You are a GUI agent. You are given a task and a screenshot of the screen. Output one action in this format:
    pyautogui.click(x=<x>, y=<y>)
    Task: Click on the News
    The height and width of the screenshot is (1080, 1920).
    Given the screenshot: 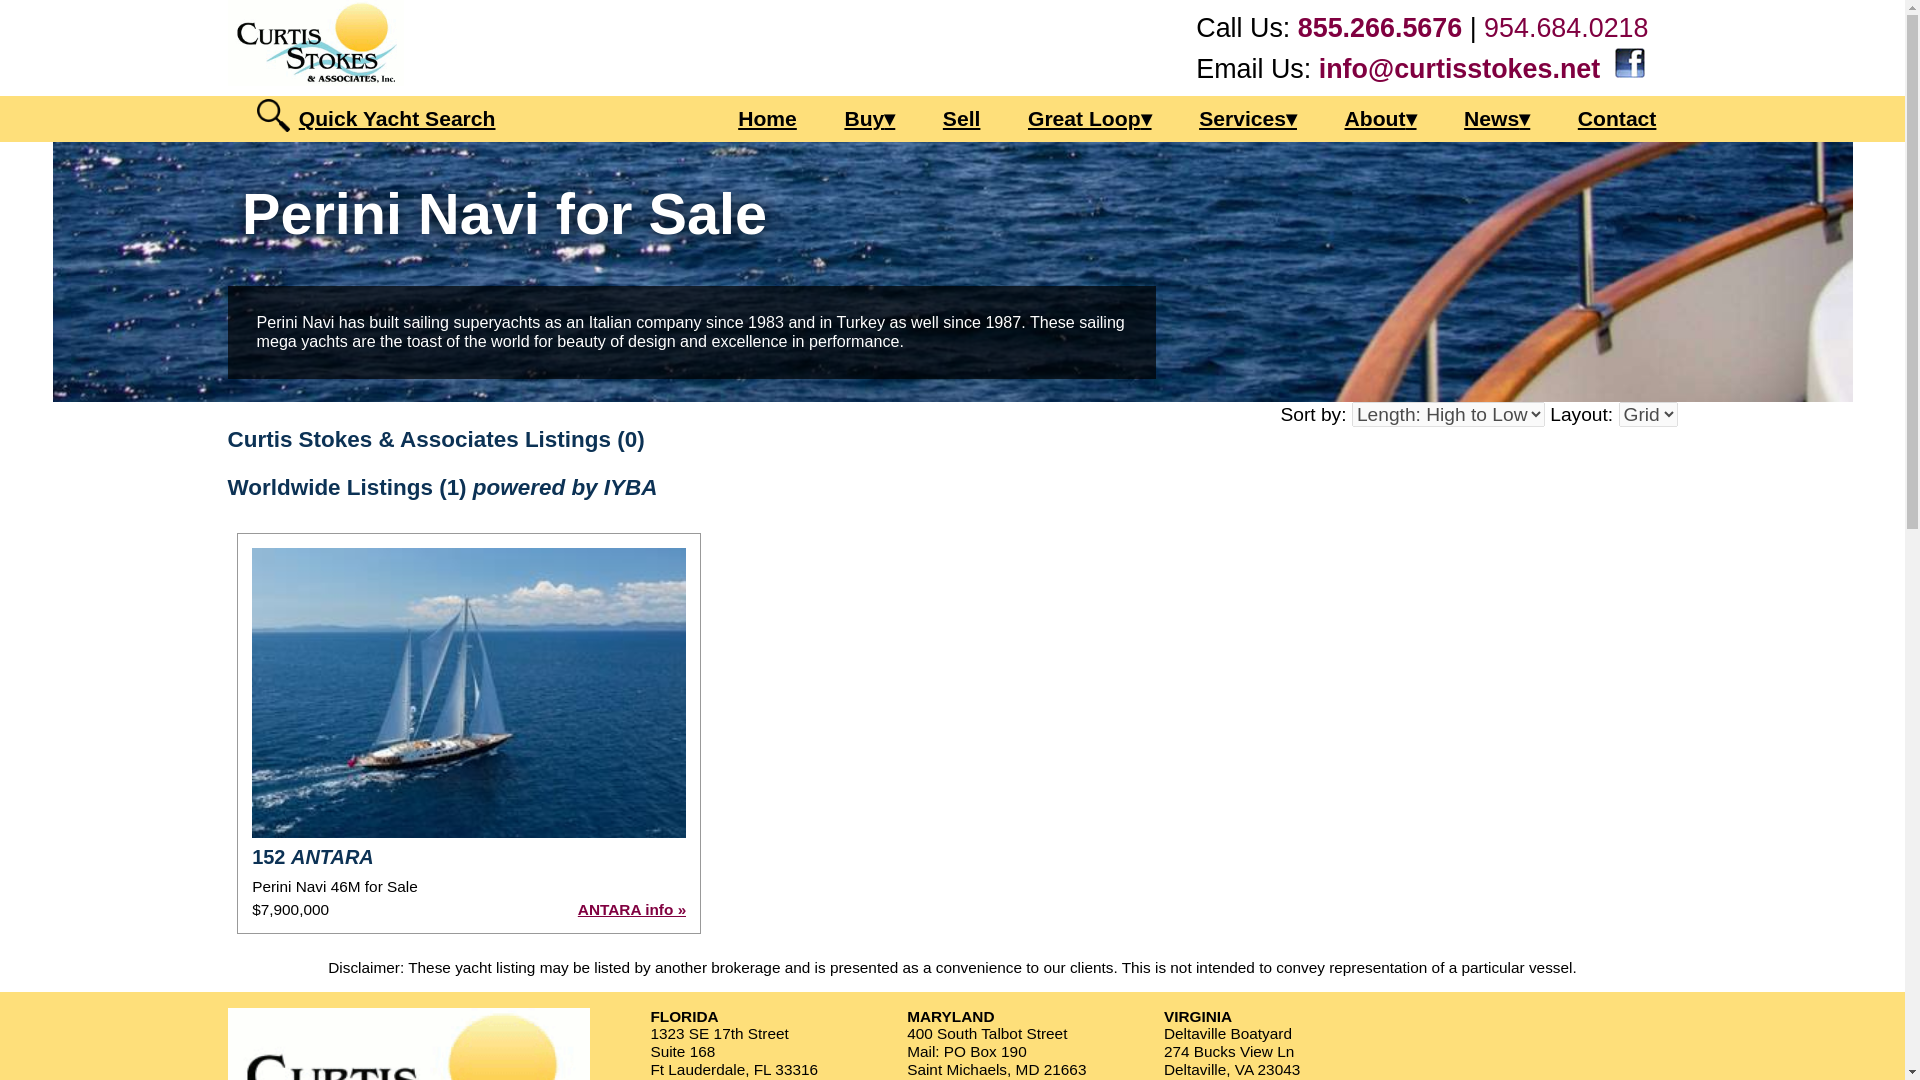 What is the action you would take?
    pyautogui.click(x=1497, y=118)
    